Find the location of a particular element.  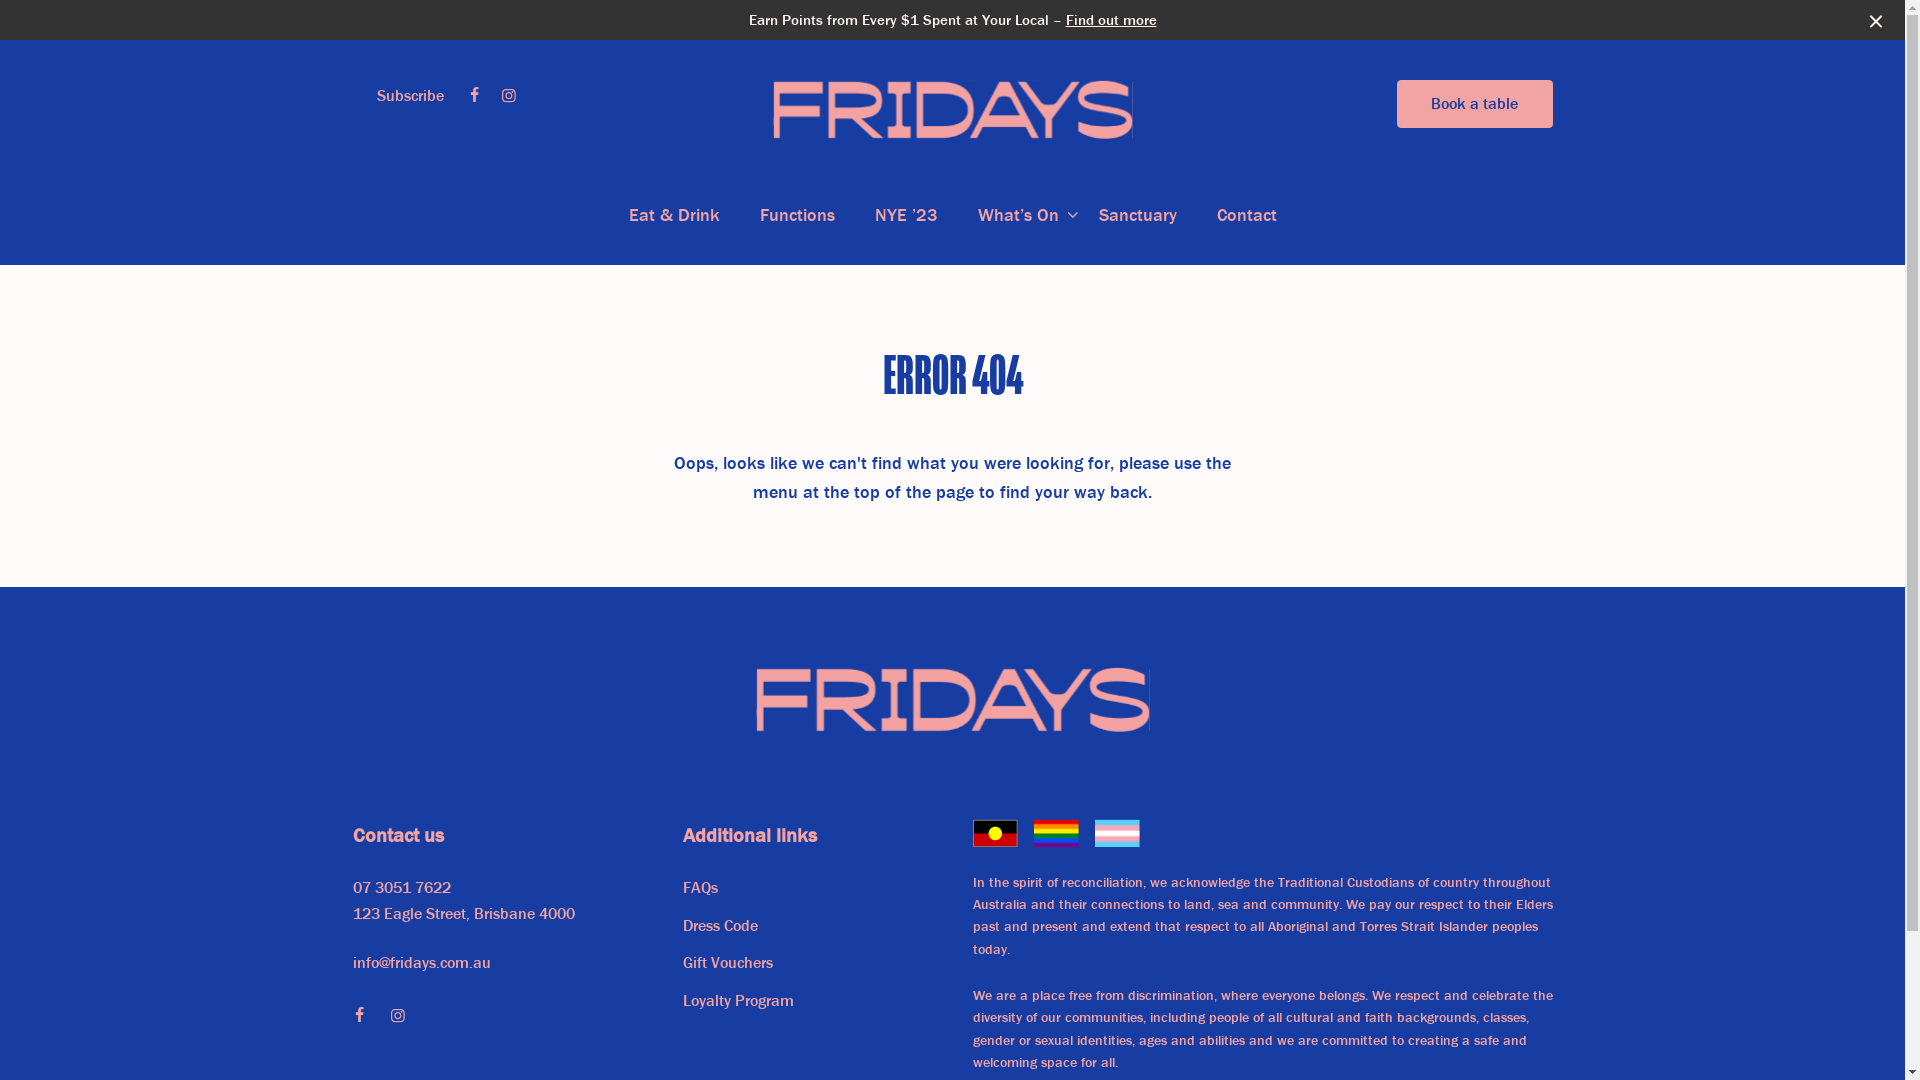

Book a table is located at coordinates (1474, 104).